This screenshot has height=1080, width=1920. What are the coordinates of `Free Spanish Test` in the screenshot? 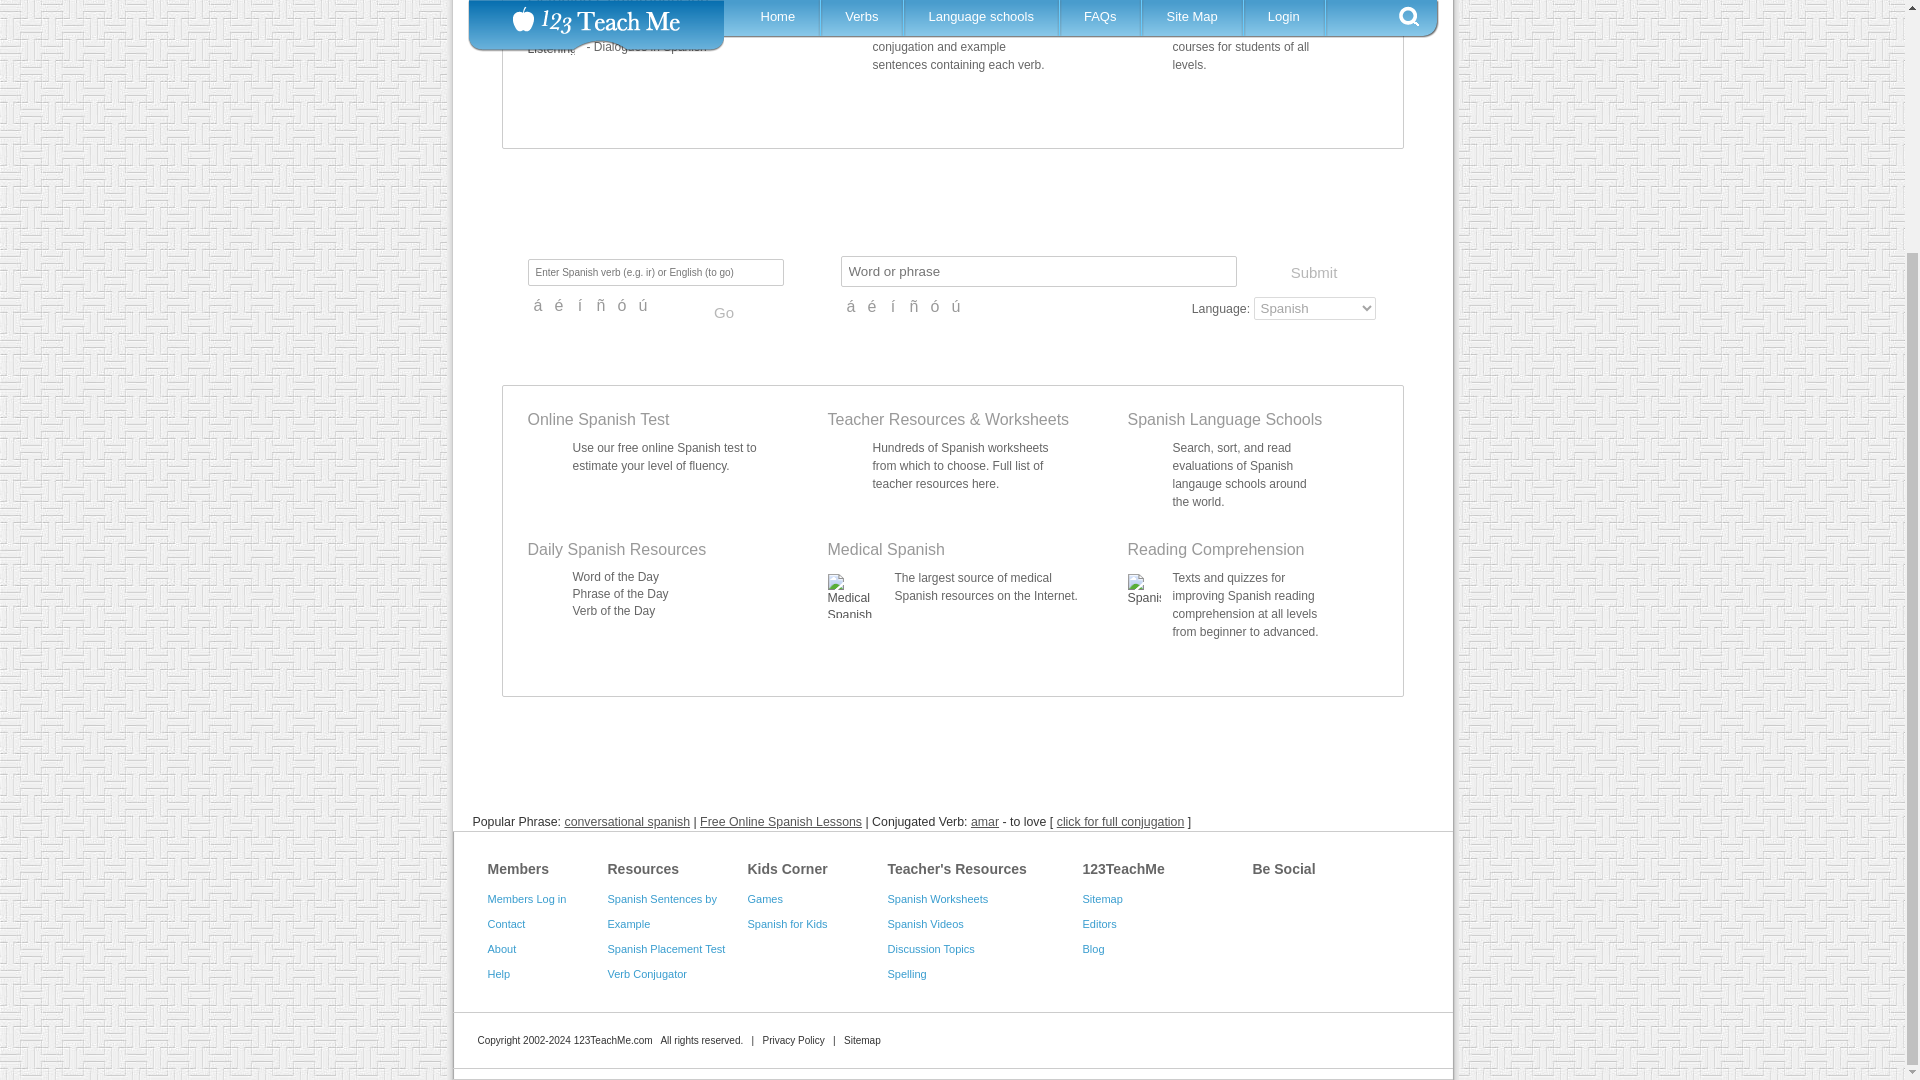 It's located at (599, 419).